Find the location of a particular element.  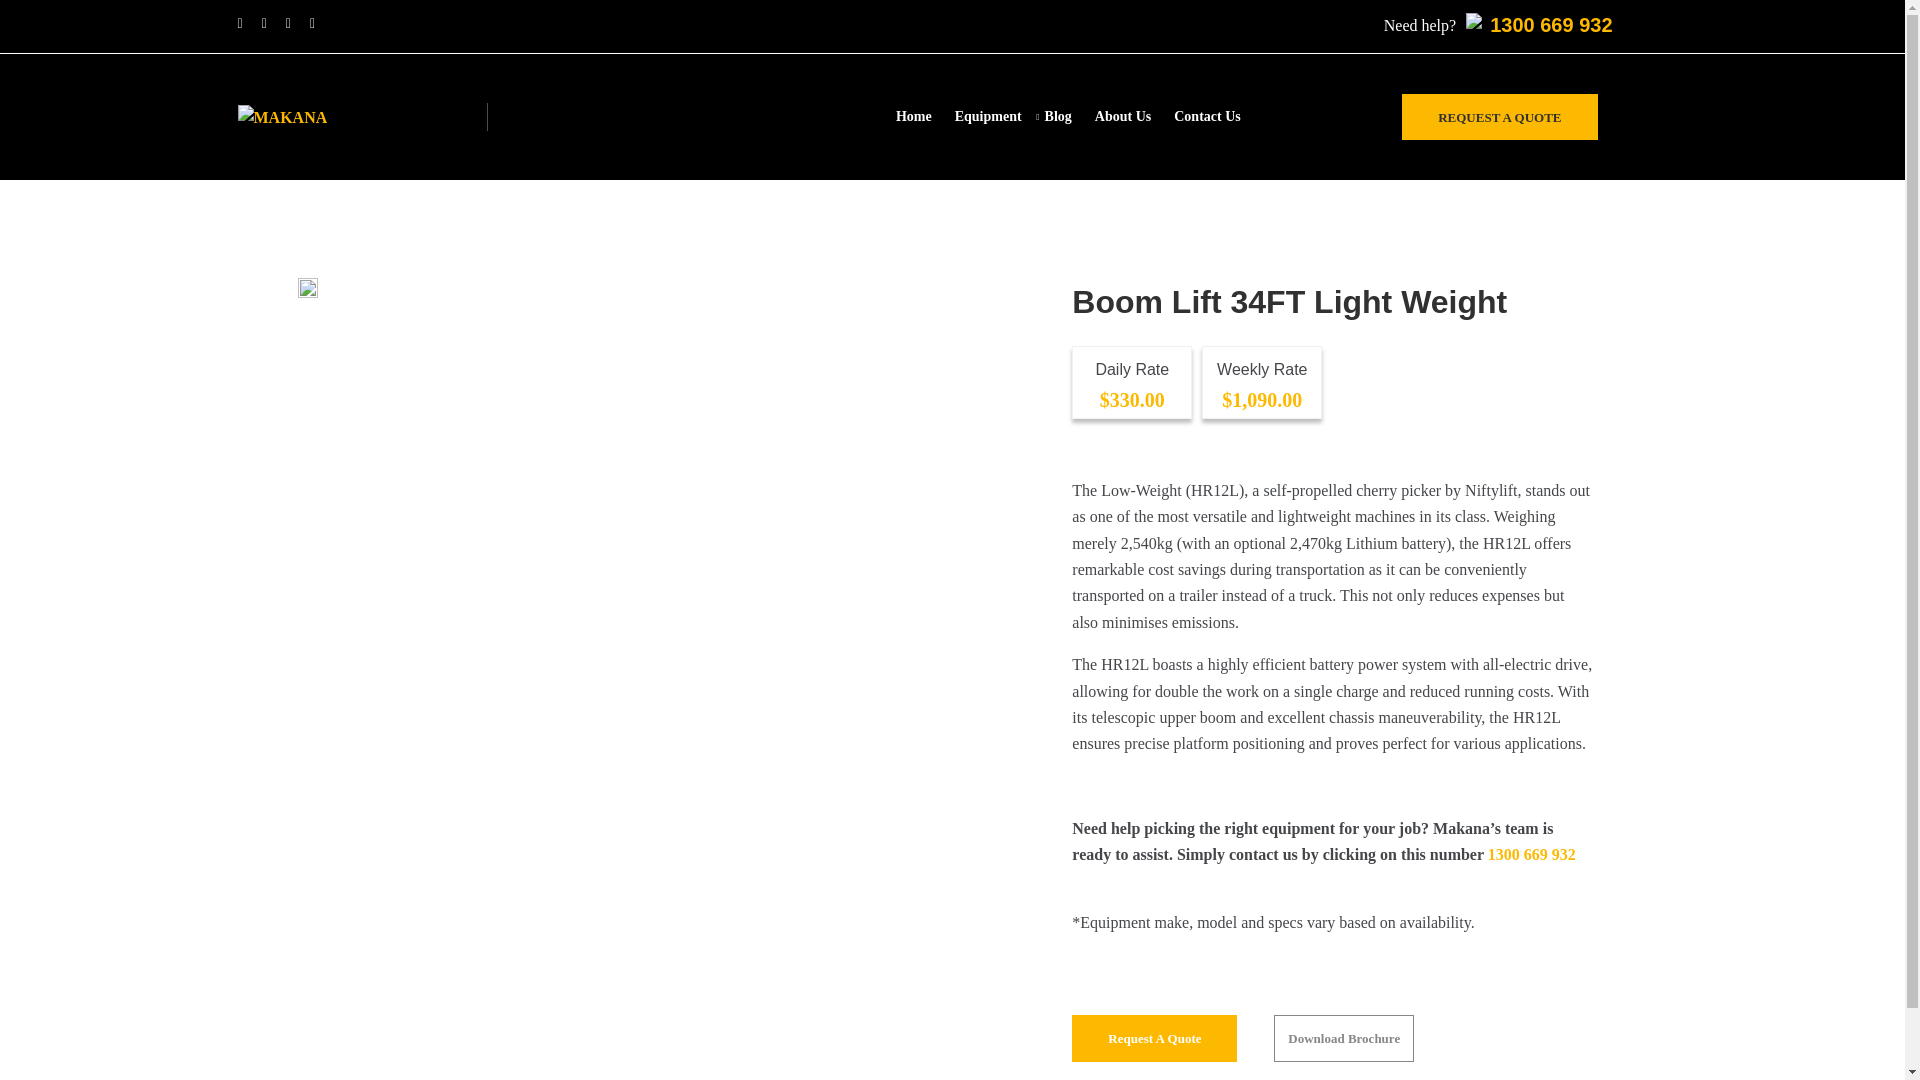

Blog is located at coordinates (1069, 117).